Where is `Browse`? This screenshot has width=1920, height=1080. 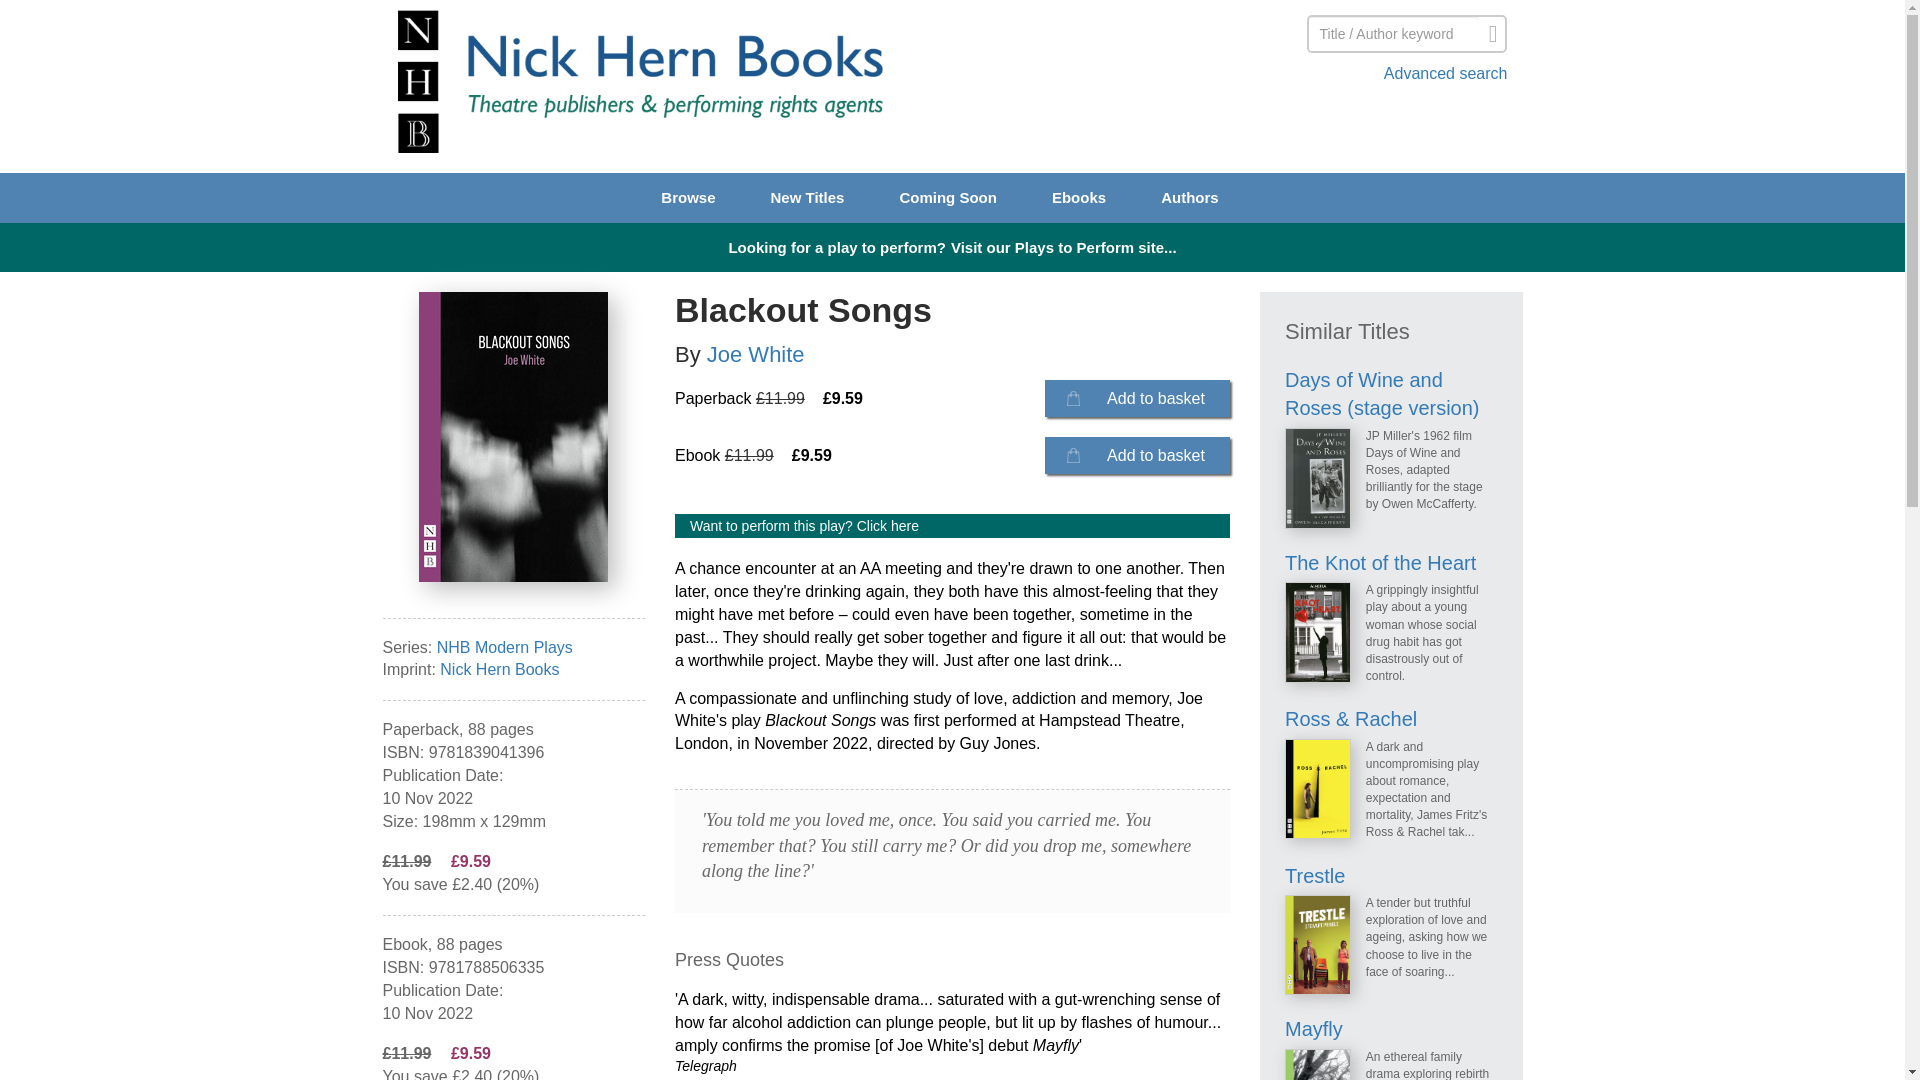
Browse is located at coordinates (687, 196).